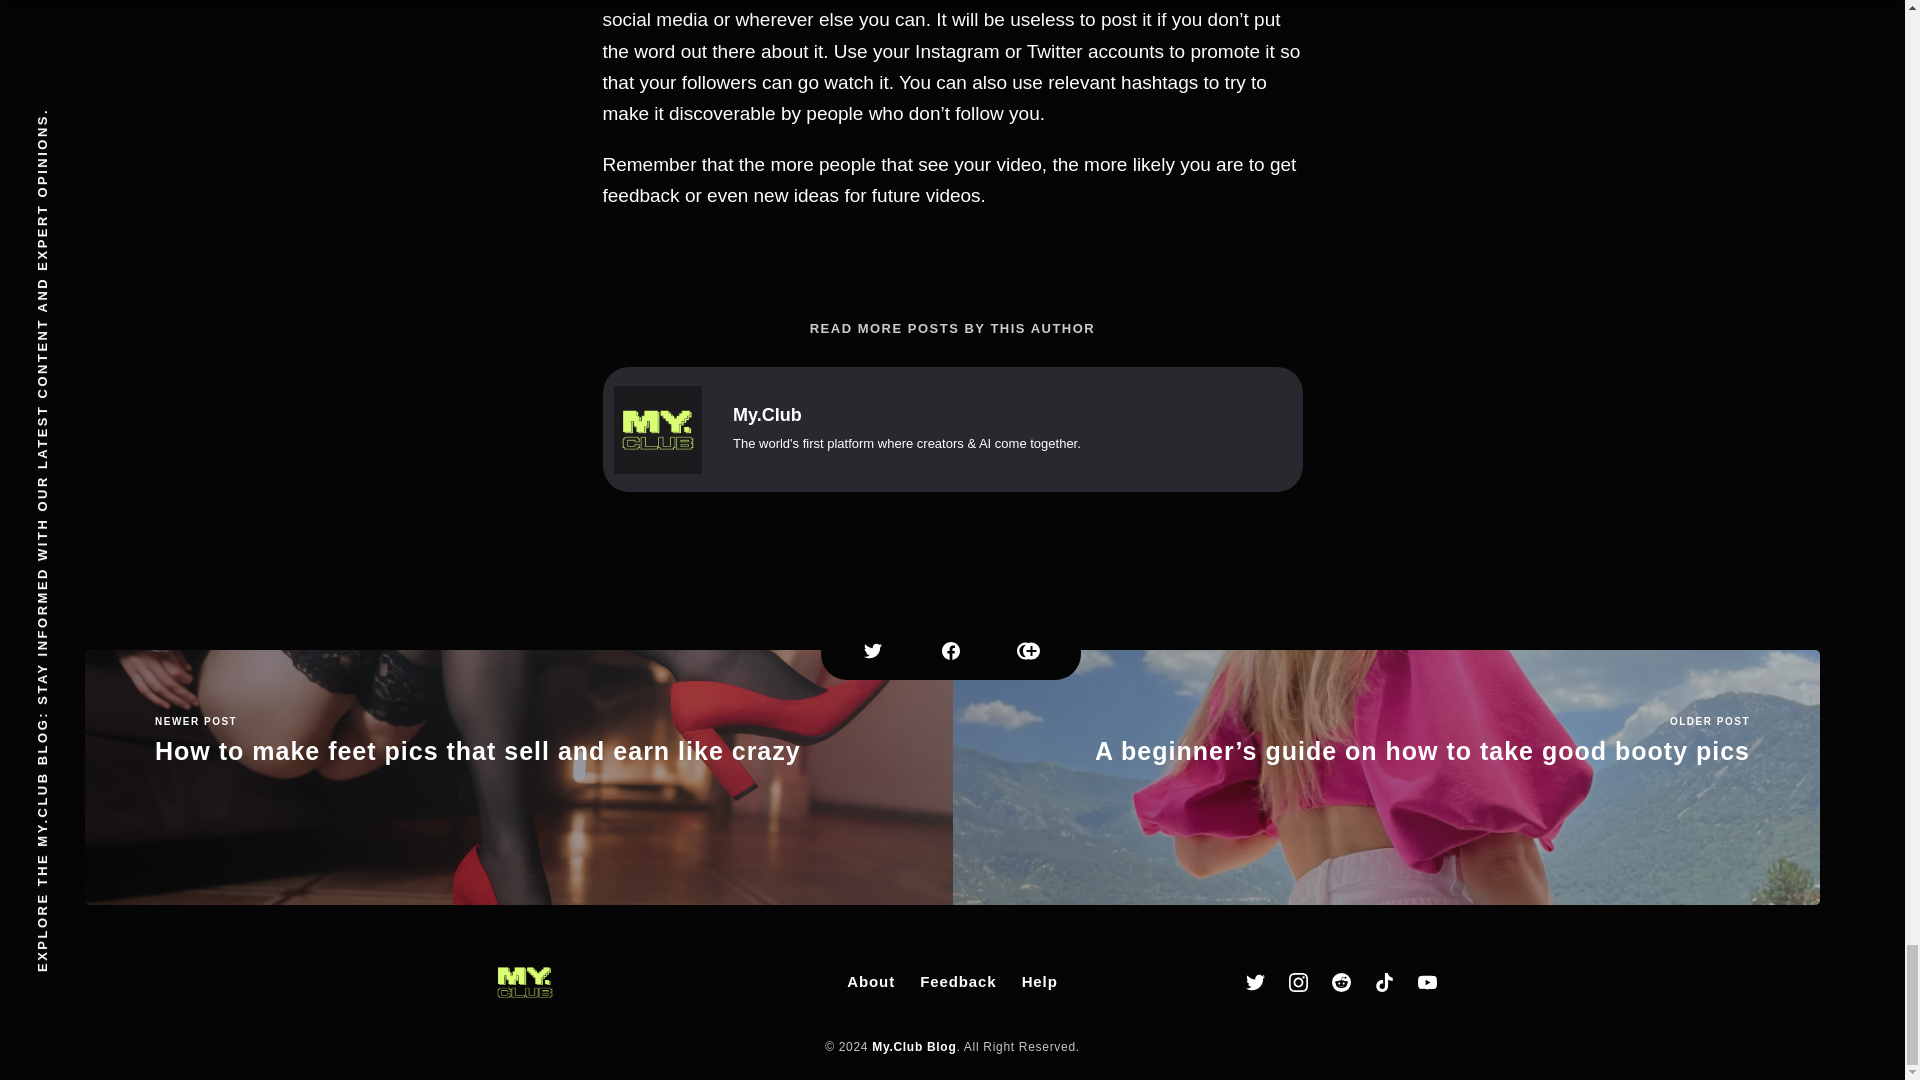 This screenshot has height=1080, width=1920. Describe the element at coordinates (1039, 982) in the screenshot. I see `Help` at that location.